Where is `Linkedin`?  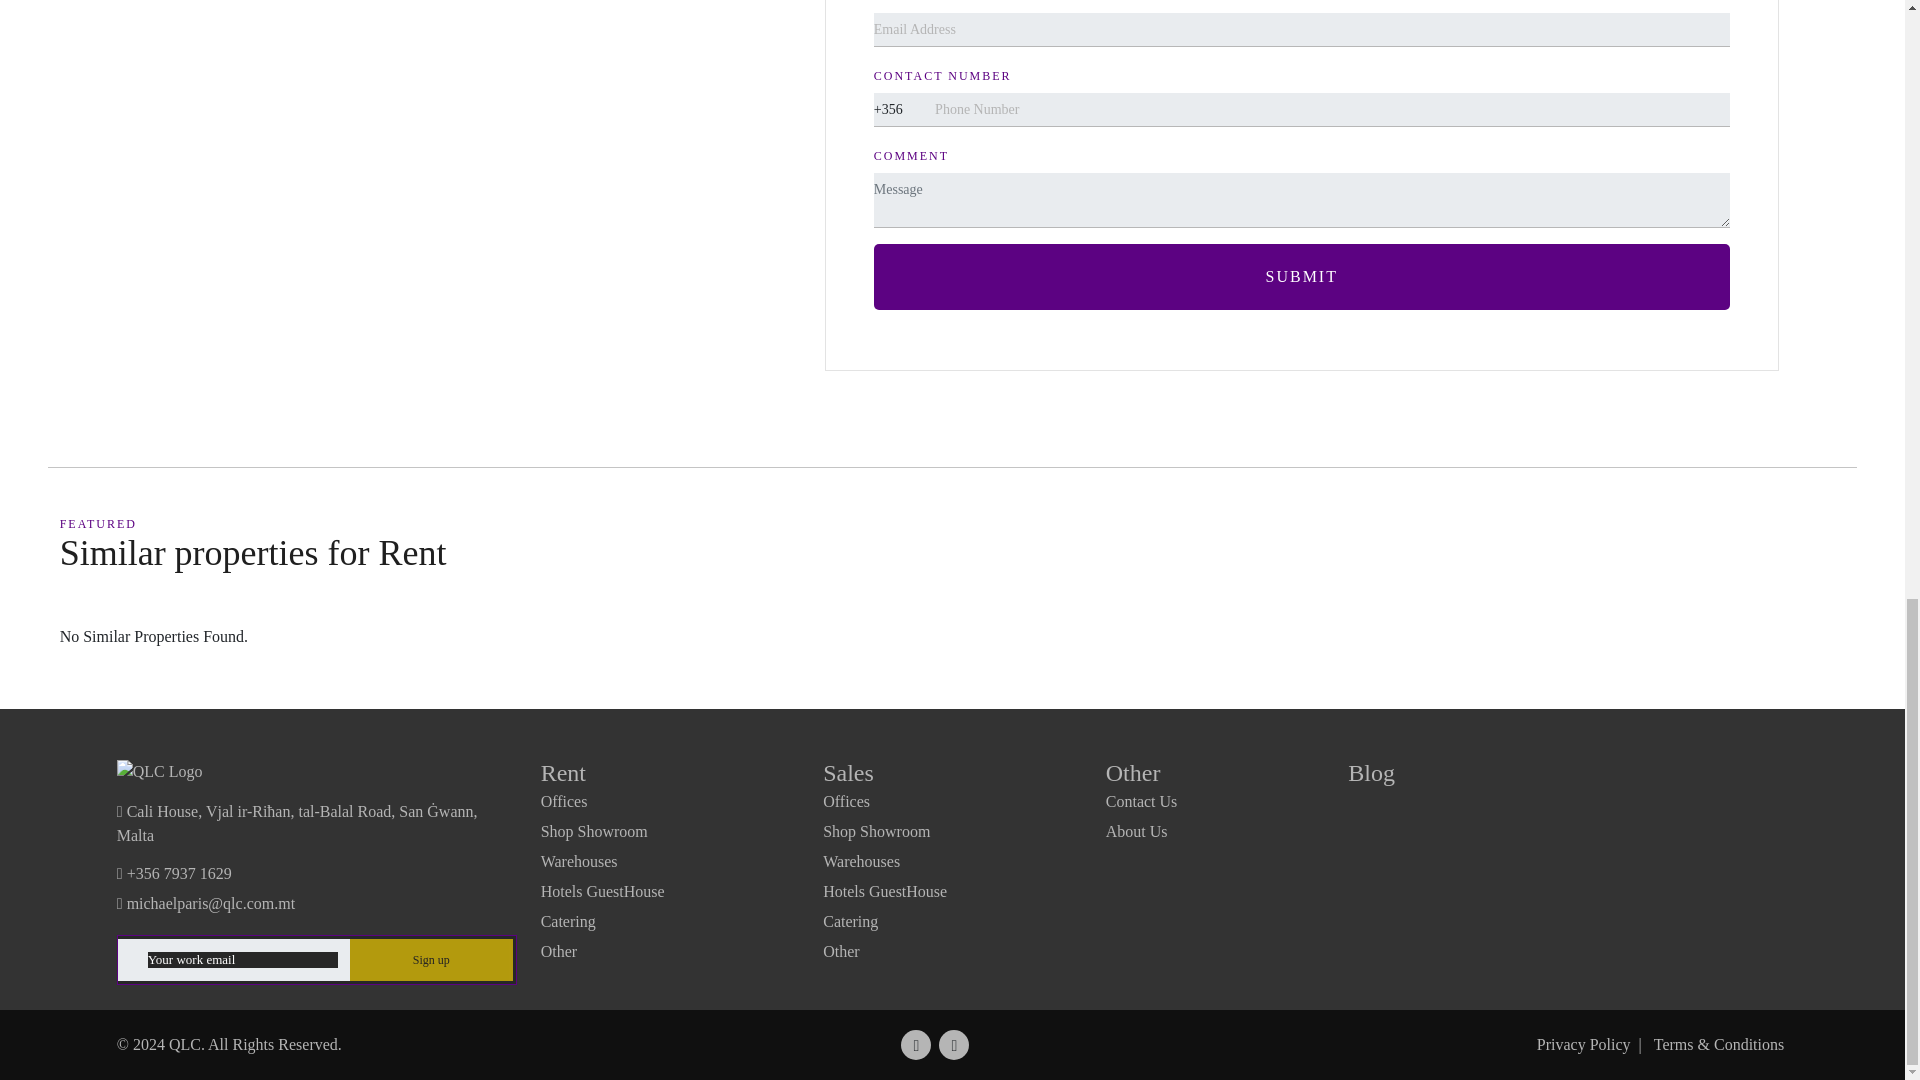 Linkedin is located at coordinates (954, 1044).